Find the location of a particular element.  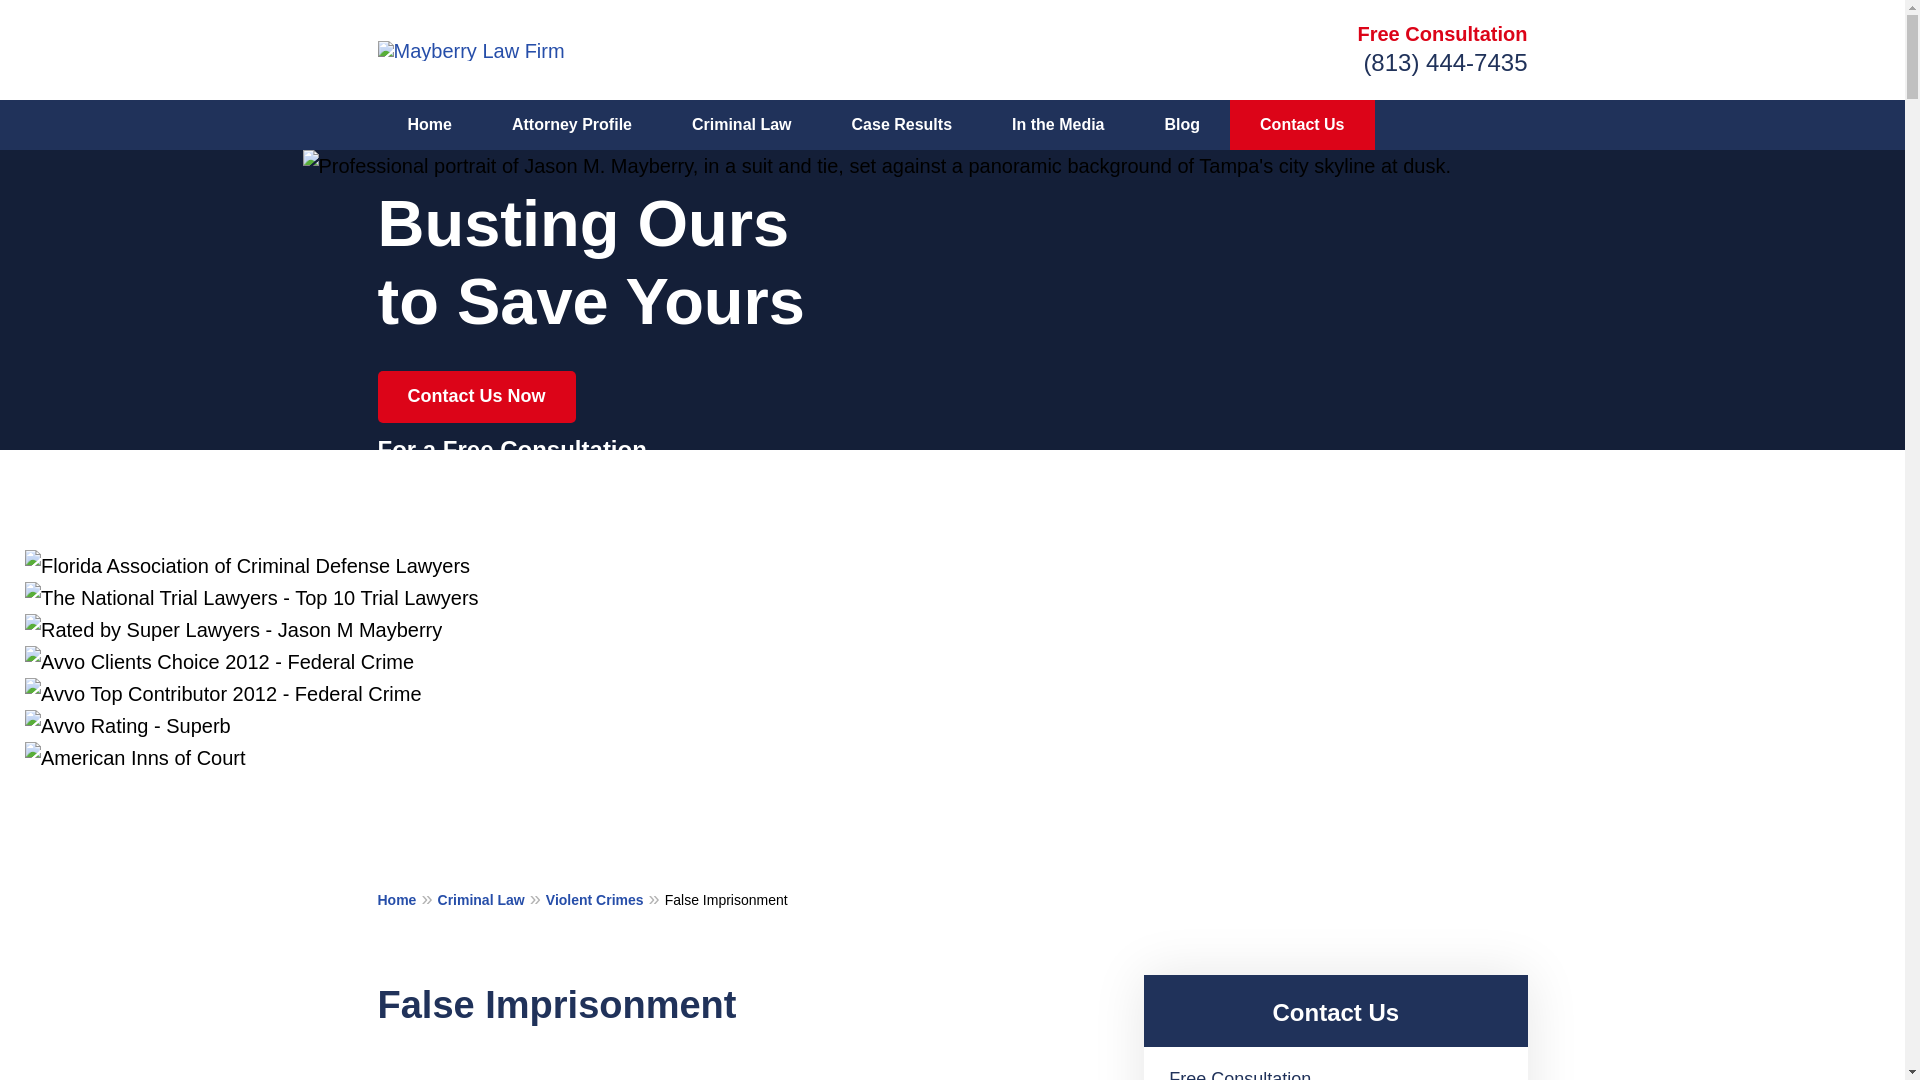

In the Media is located at coordinates (1058, 125).